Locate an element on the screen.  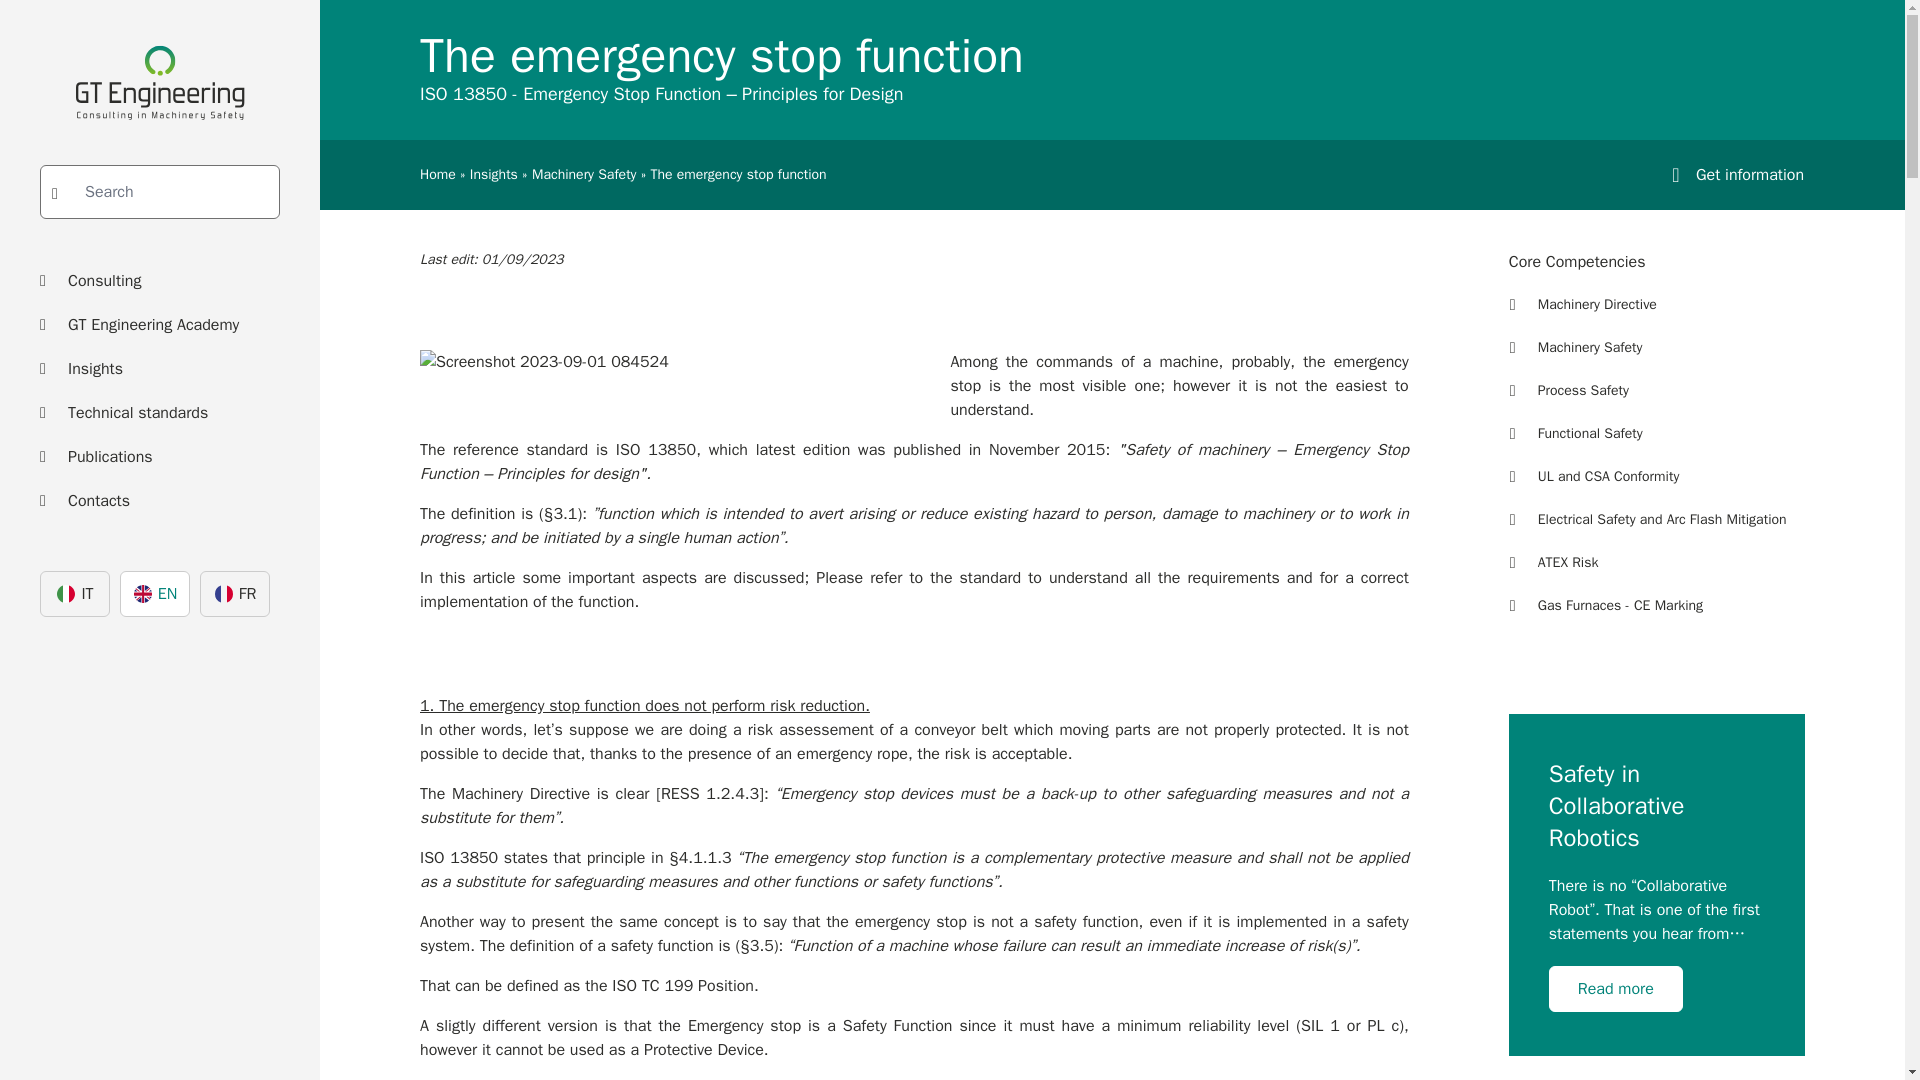
IT is located at coordinates (74, 594).